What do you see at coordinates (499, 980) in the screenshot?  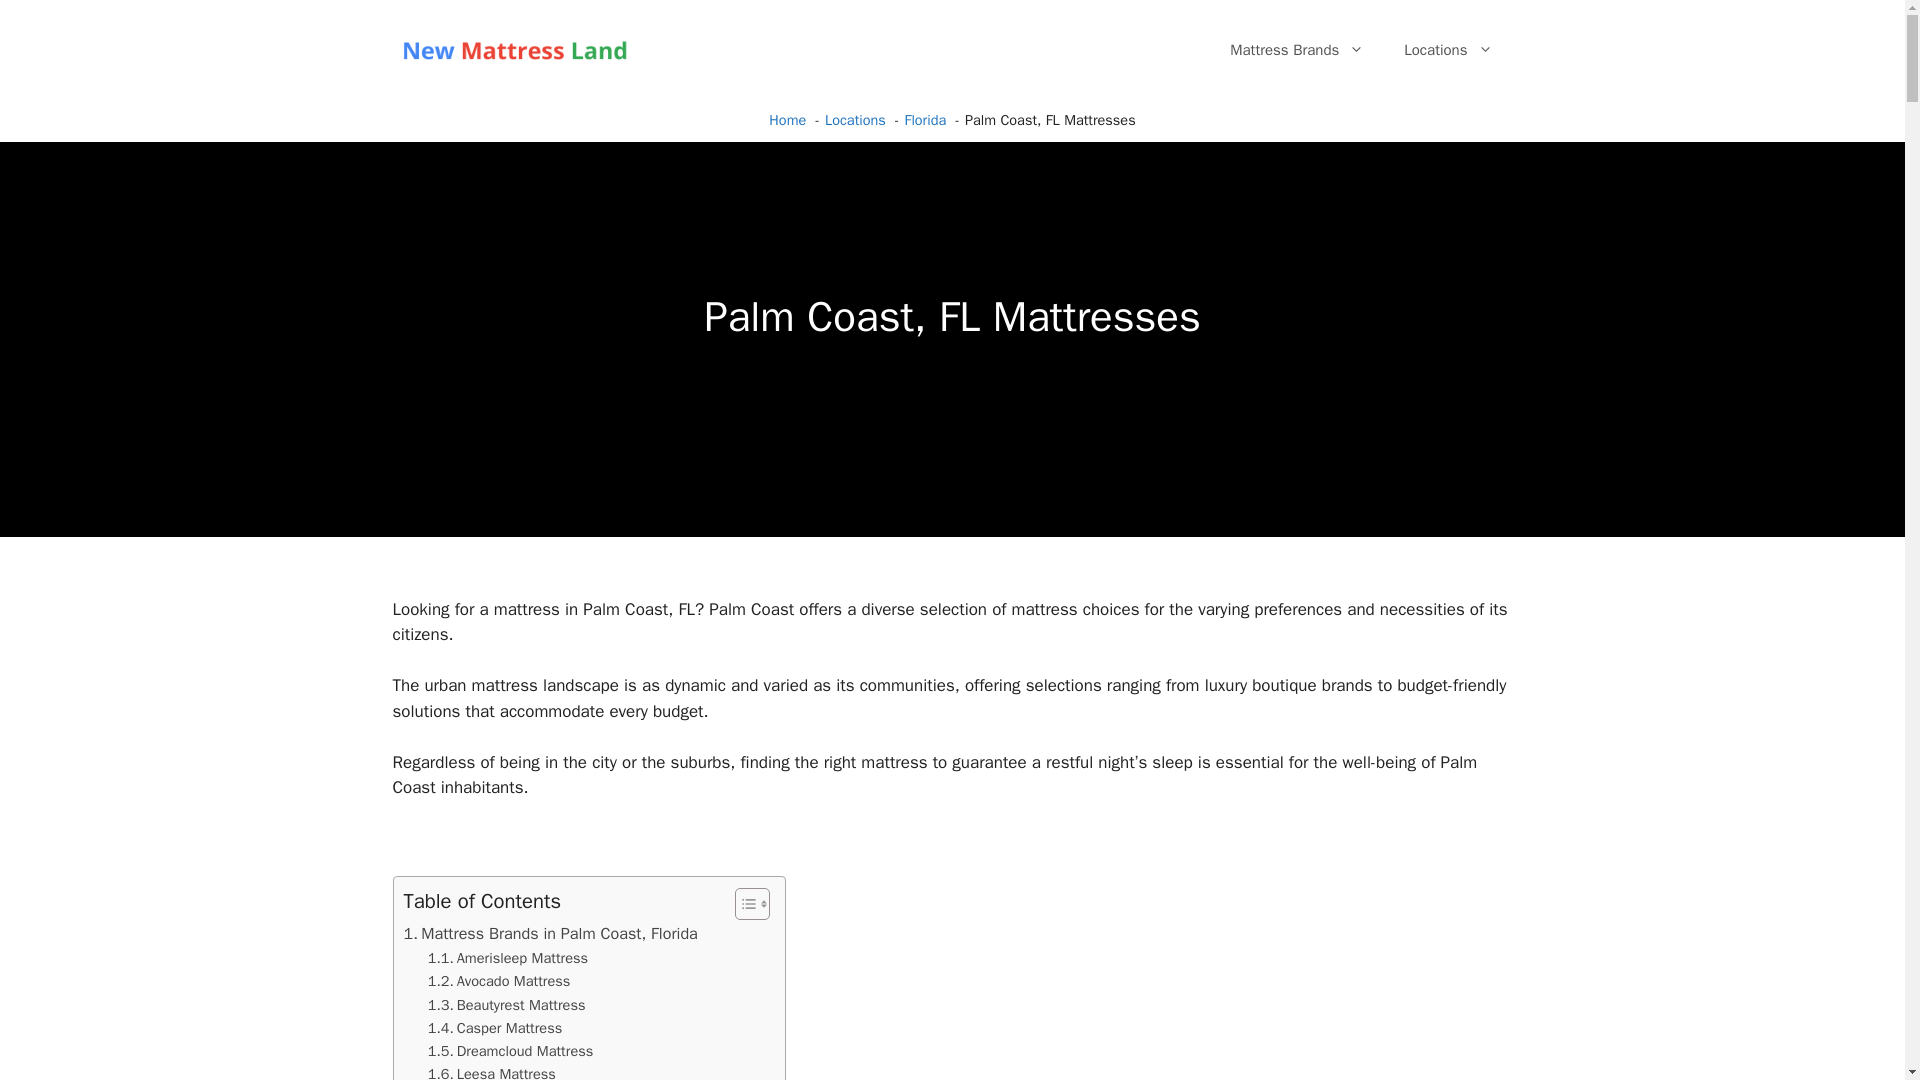 I see `Avocado Mattress` at bounding box center [499, 980].